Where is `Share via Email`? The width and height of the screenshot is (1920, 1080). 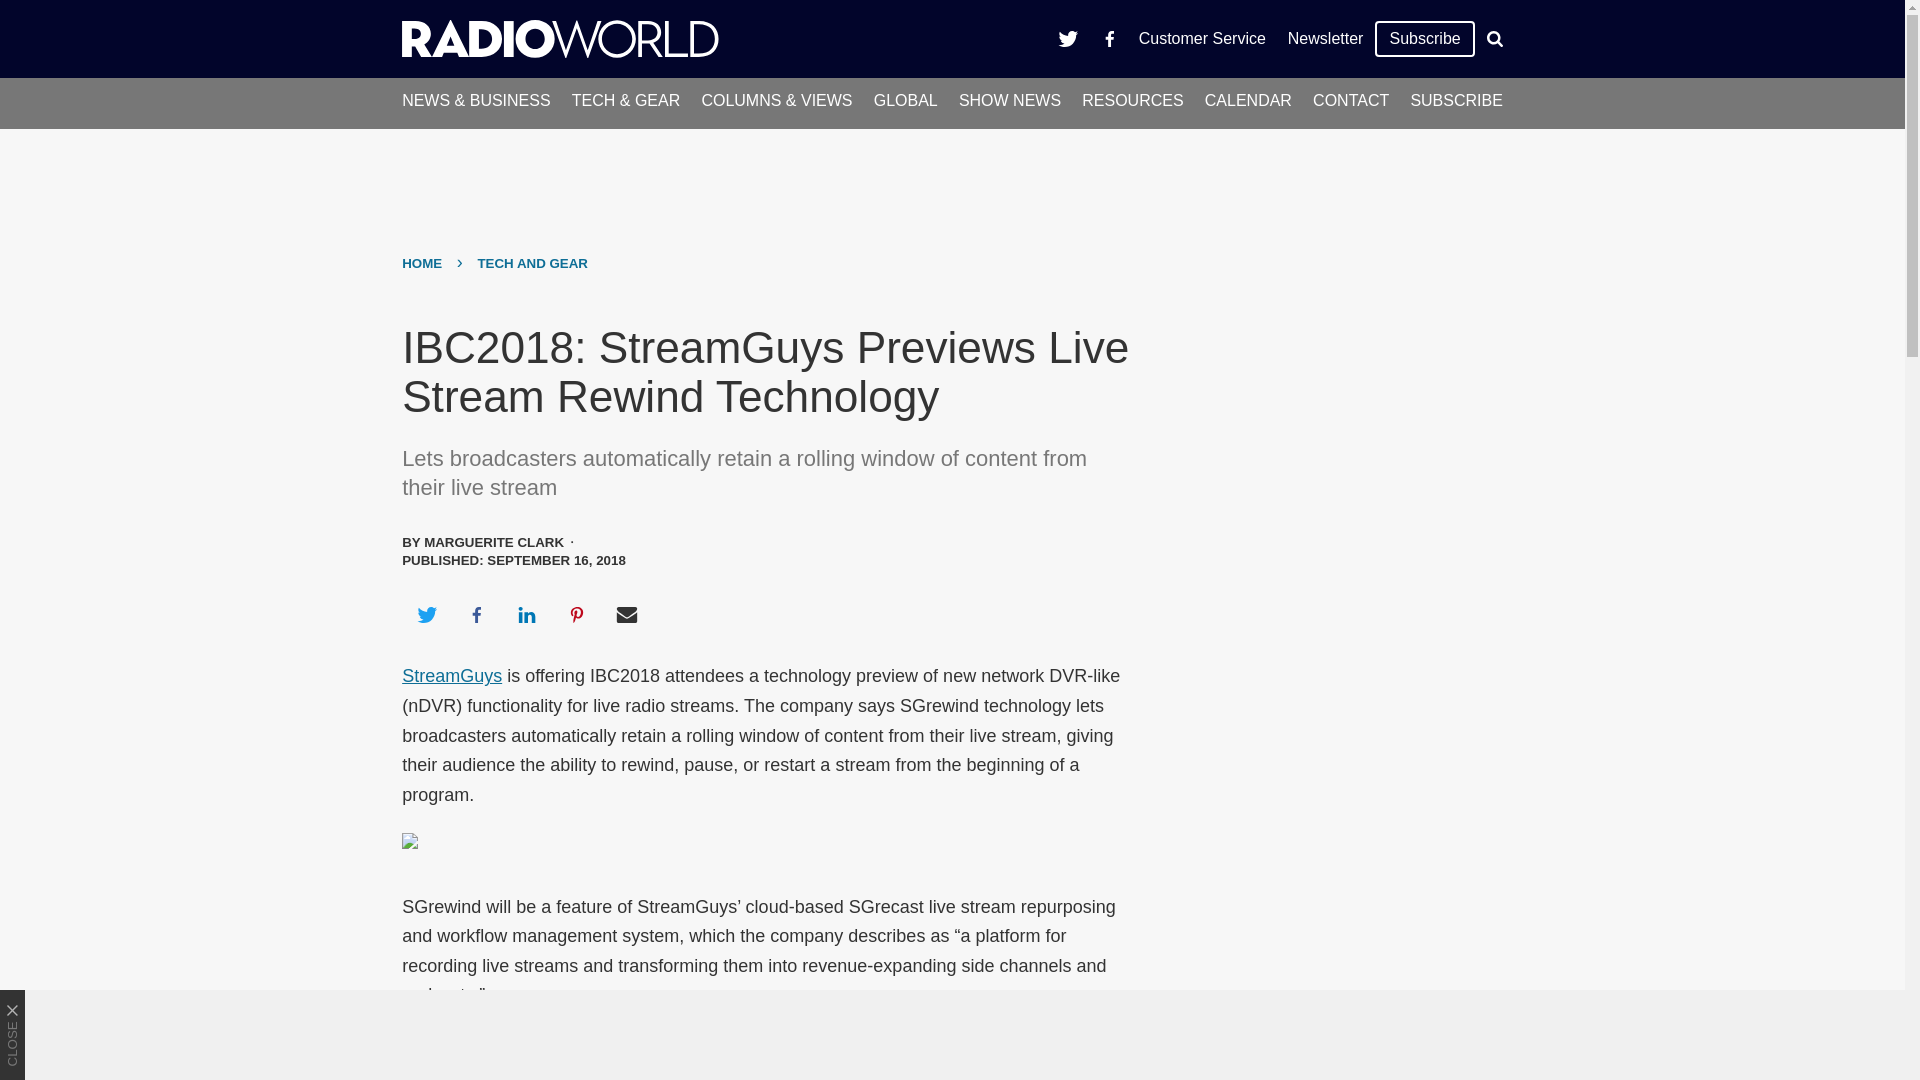
Share via Email is located at coordinates (627, 614).